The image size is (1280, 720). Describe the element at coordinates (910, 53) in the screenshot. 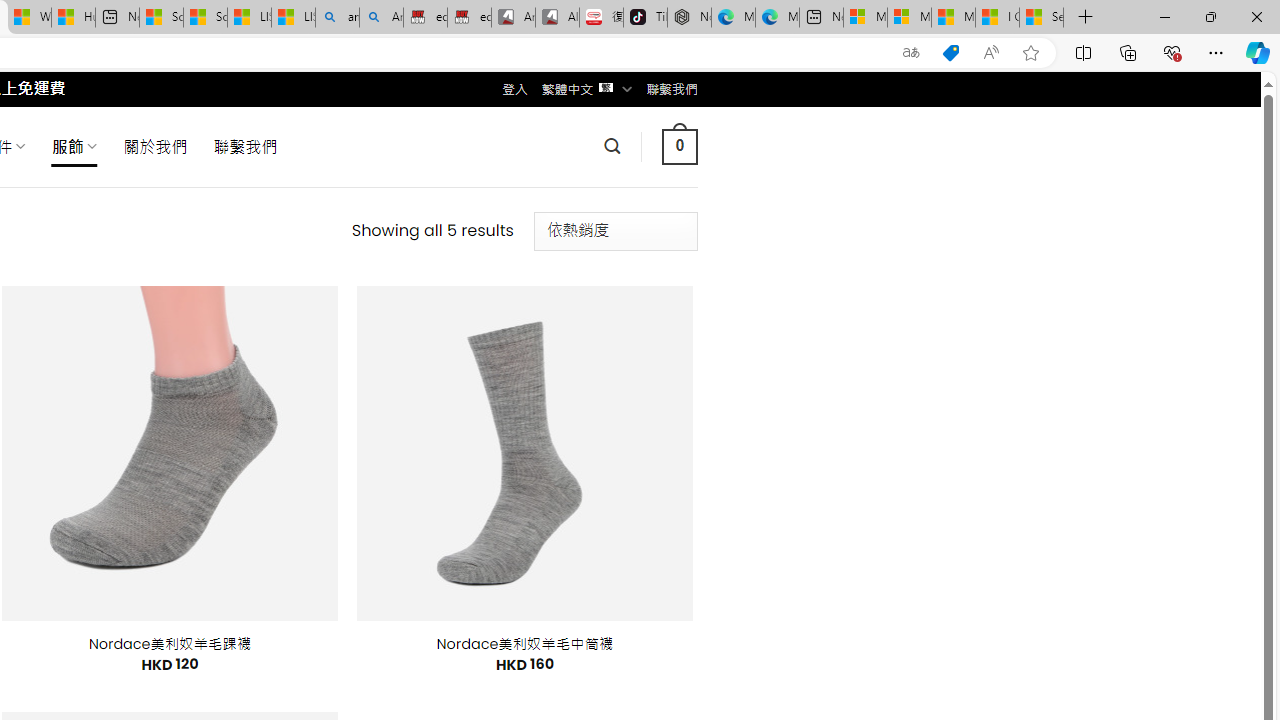

I see `Show translate options` at that location.